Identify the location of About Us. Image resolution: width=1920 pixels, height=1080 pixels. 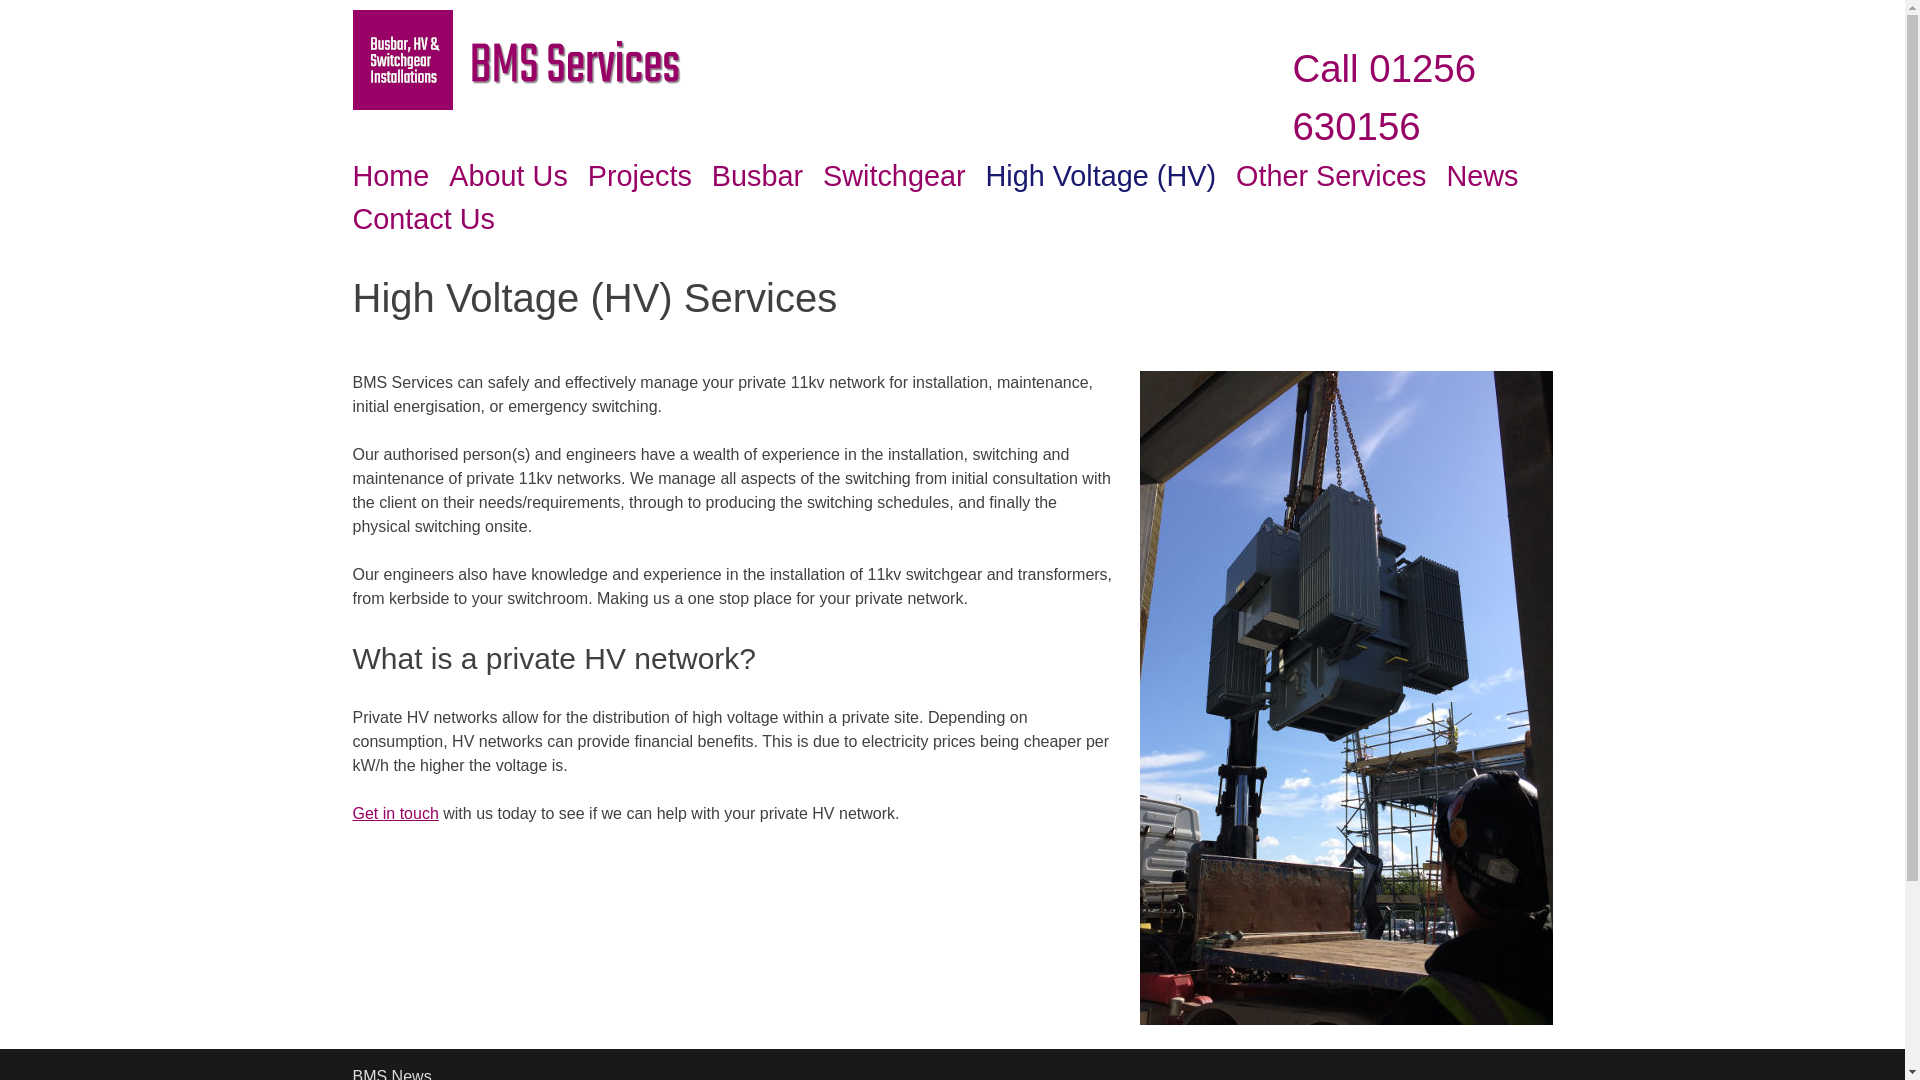
(508, 176).